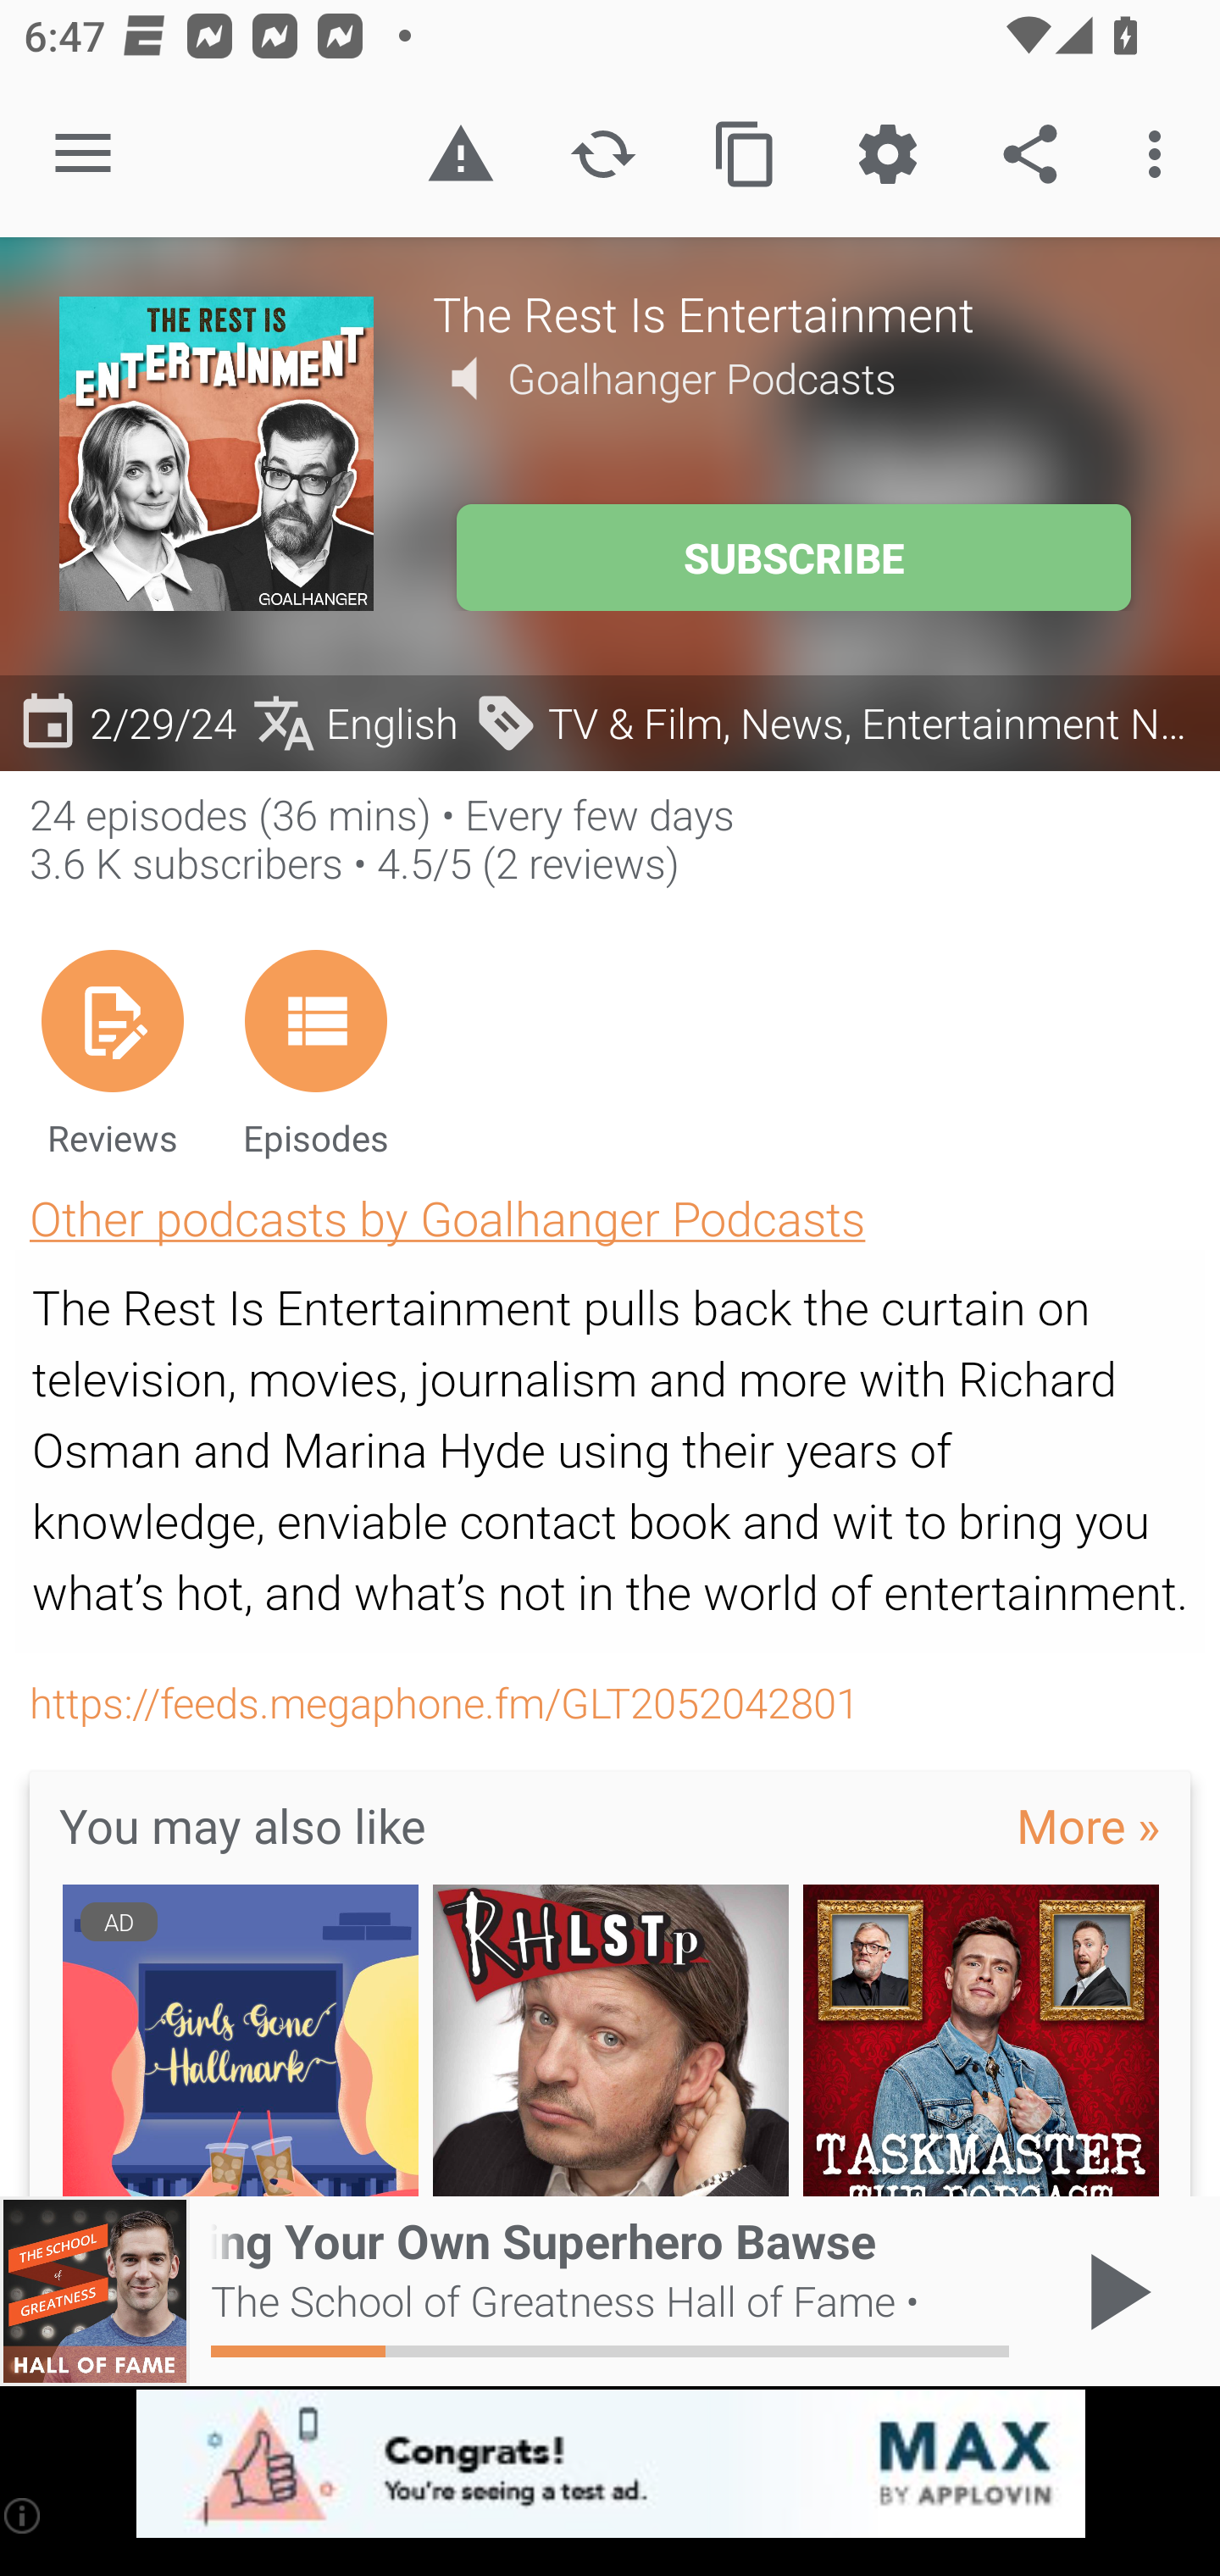  Describe the element at coordinates (793, 558) in the screenshot. I see `SUBSCRIBE` at that location.